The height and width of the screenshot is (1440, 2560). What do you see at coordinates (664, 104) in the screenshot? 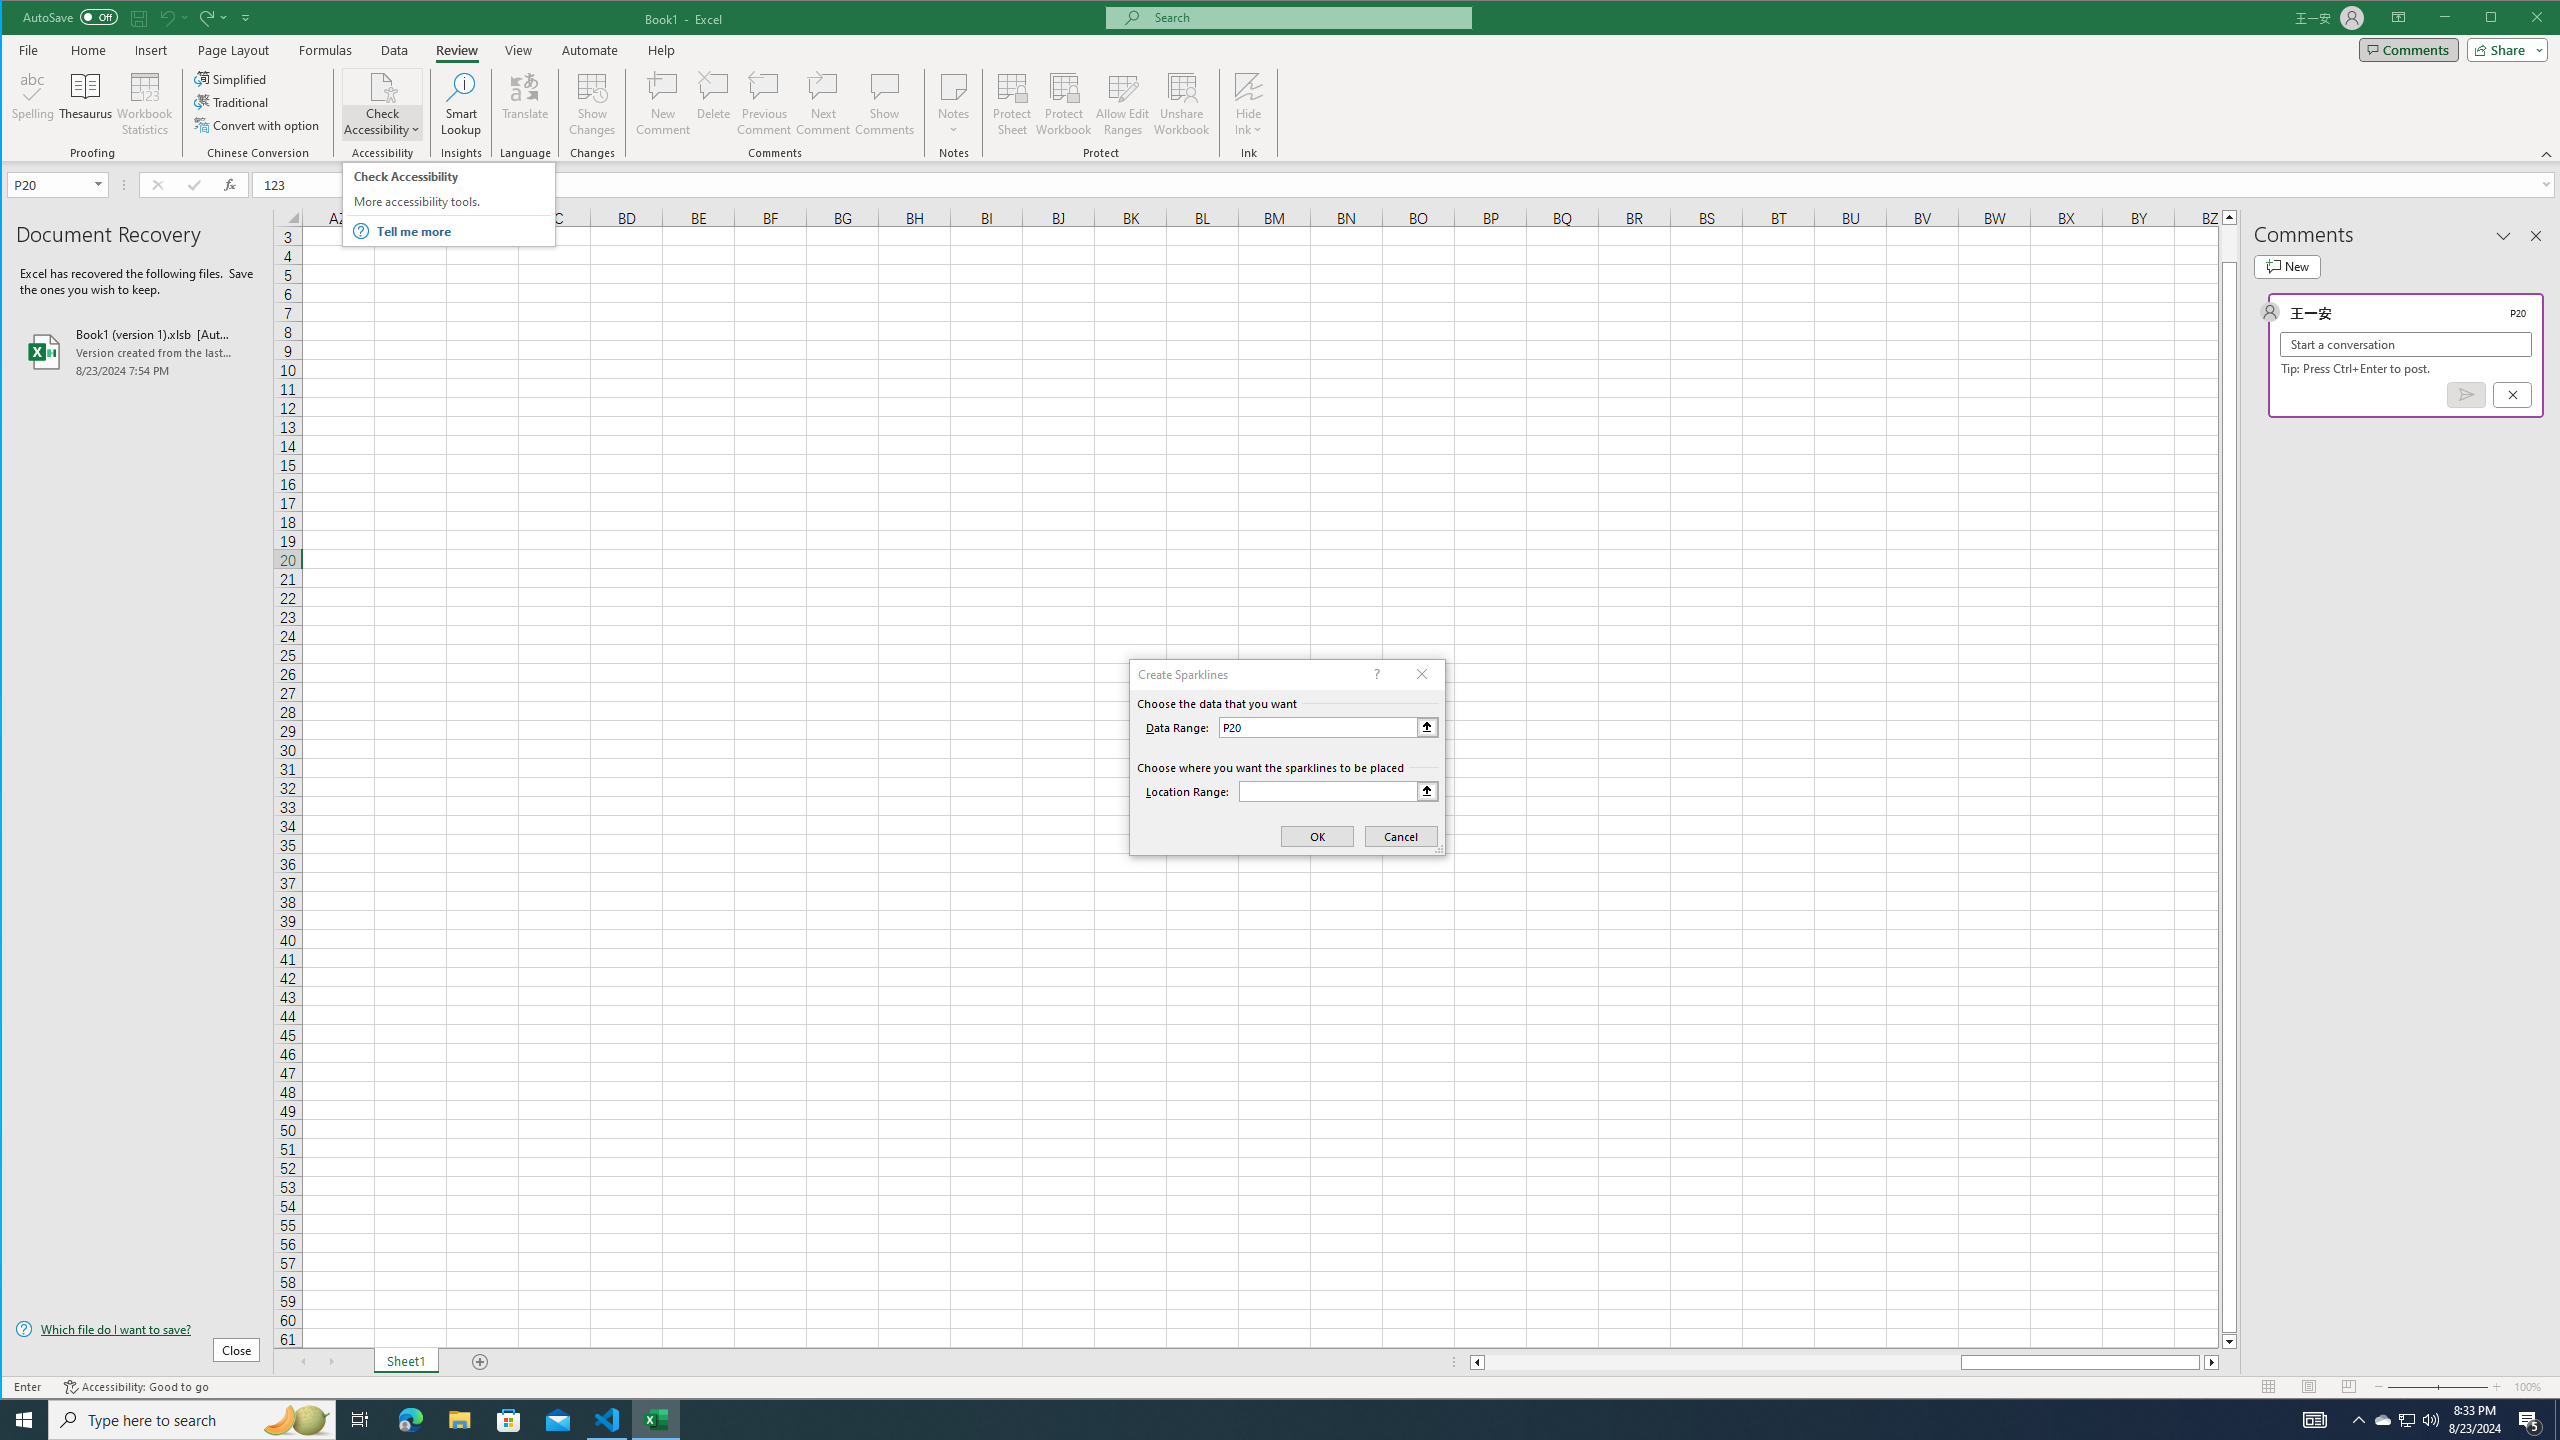
I see `New Comment` at bounding box center [664, 104].